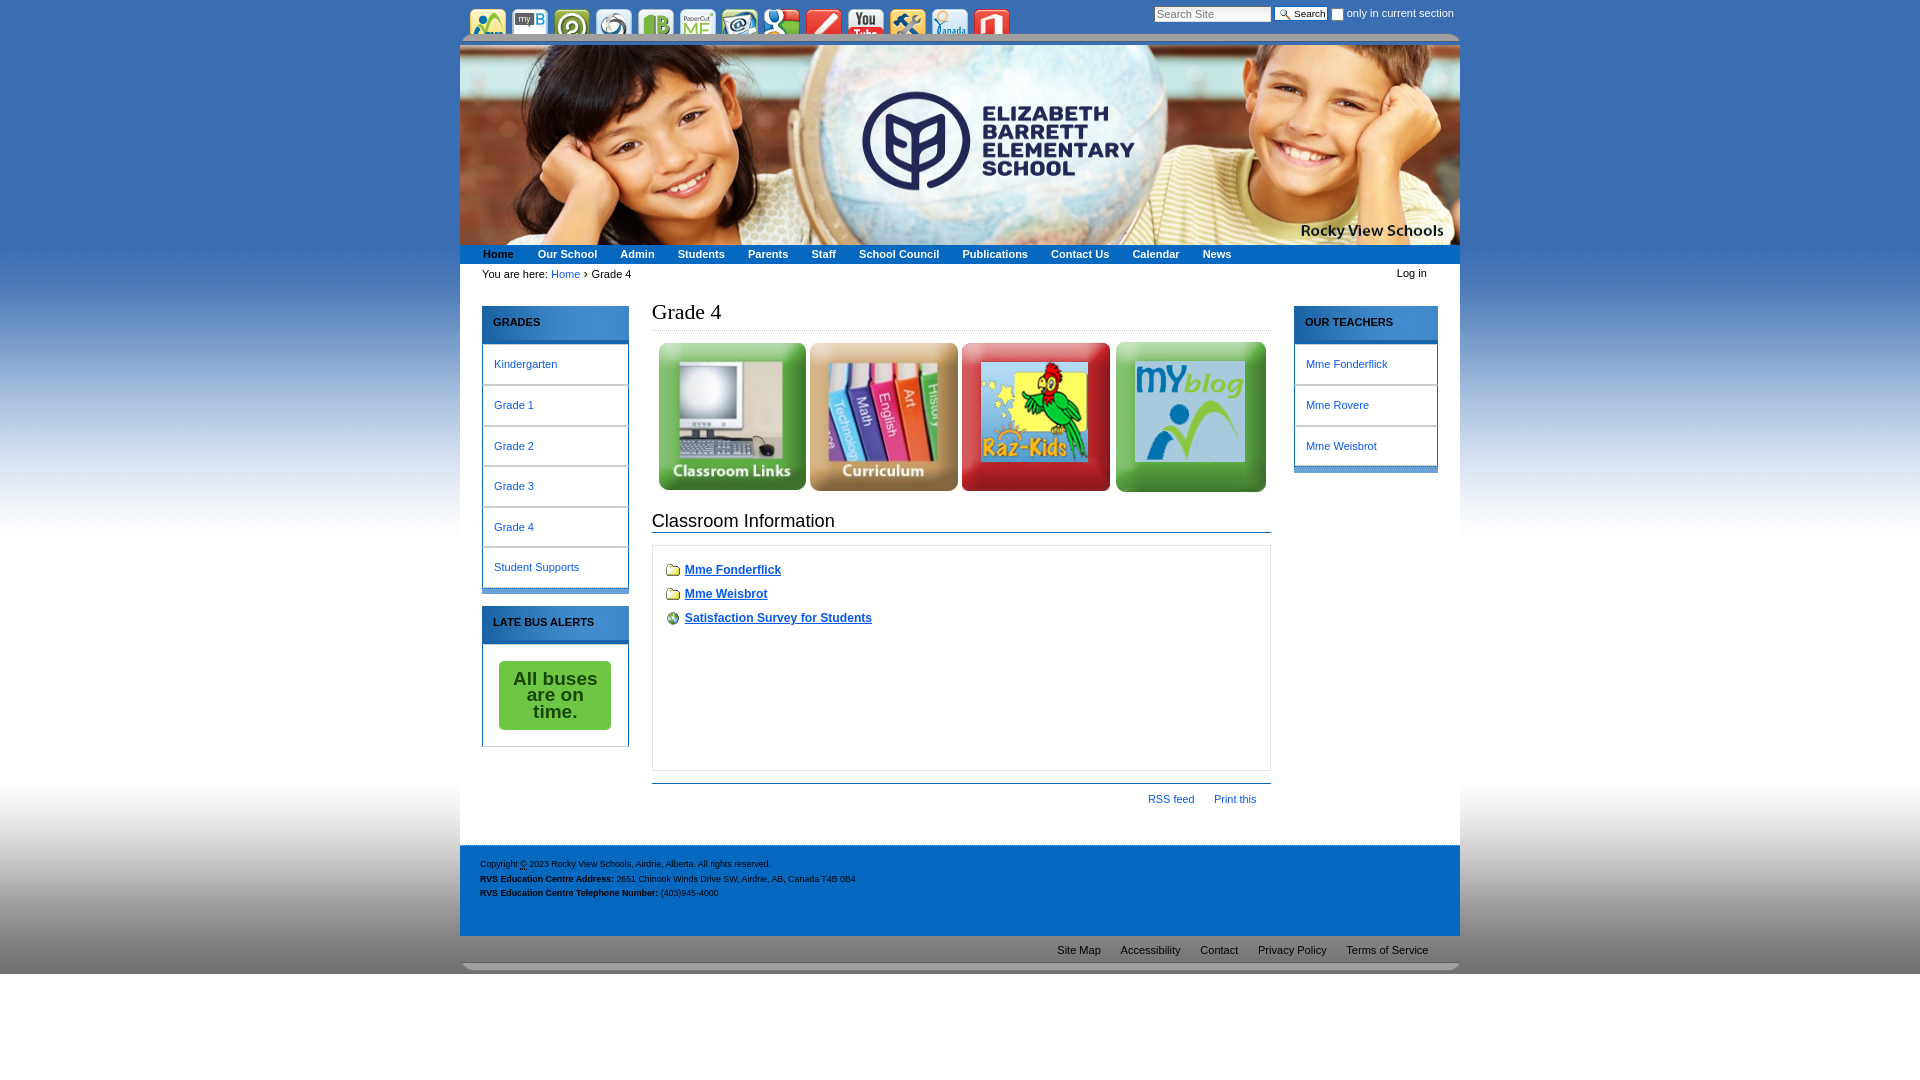 The height and width of the screenshot is (1080, 1920). Describe the element at coordinates (1150, 950) in the screenshot. I see `Accessibility` at that location.